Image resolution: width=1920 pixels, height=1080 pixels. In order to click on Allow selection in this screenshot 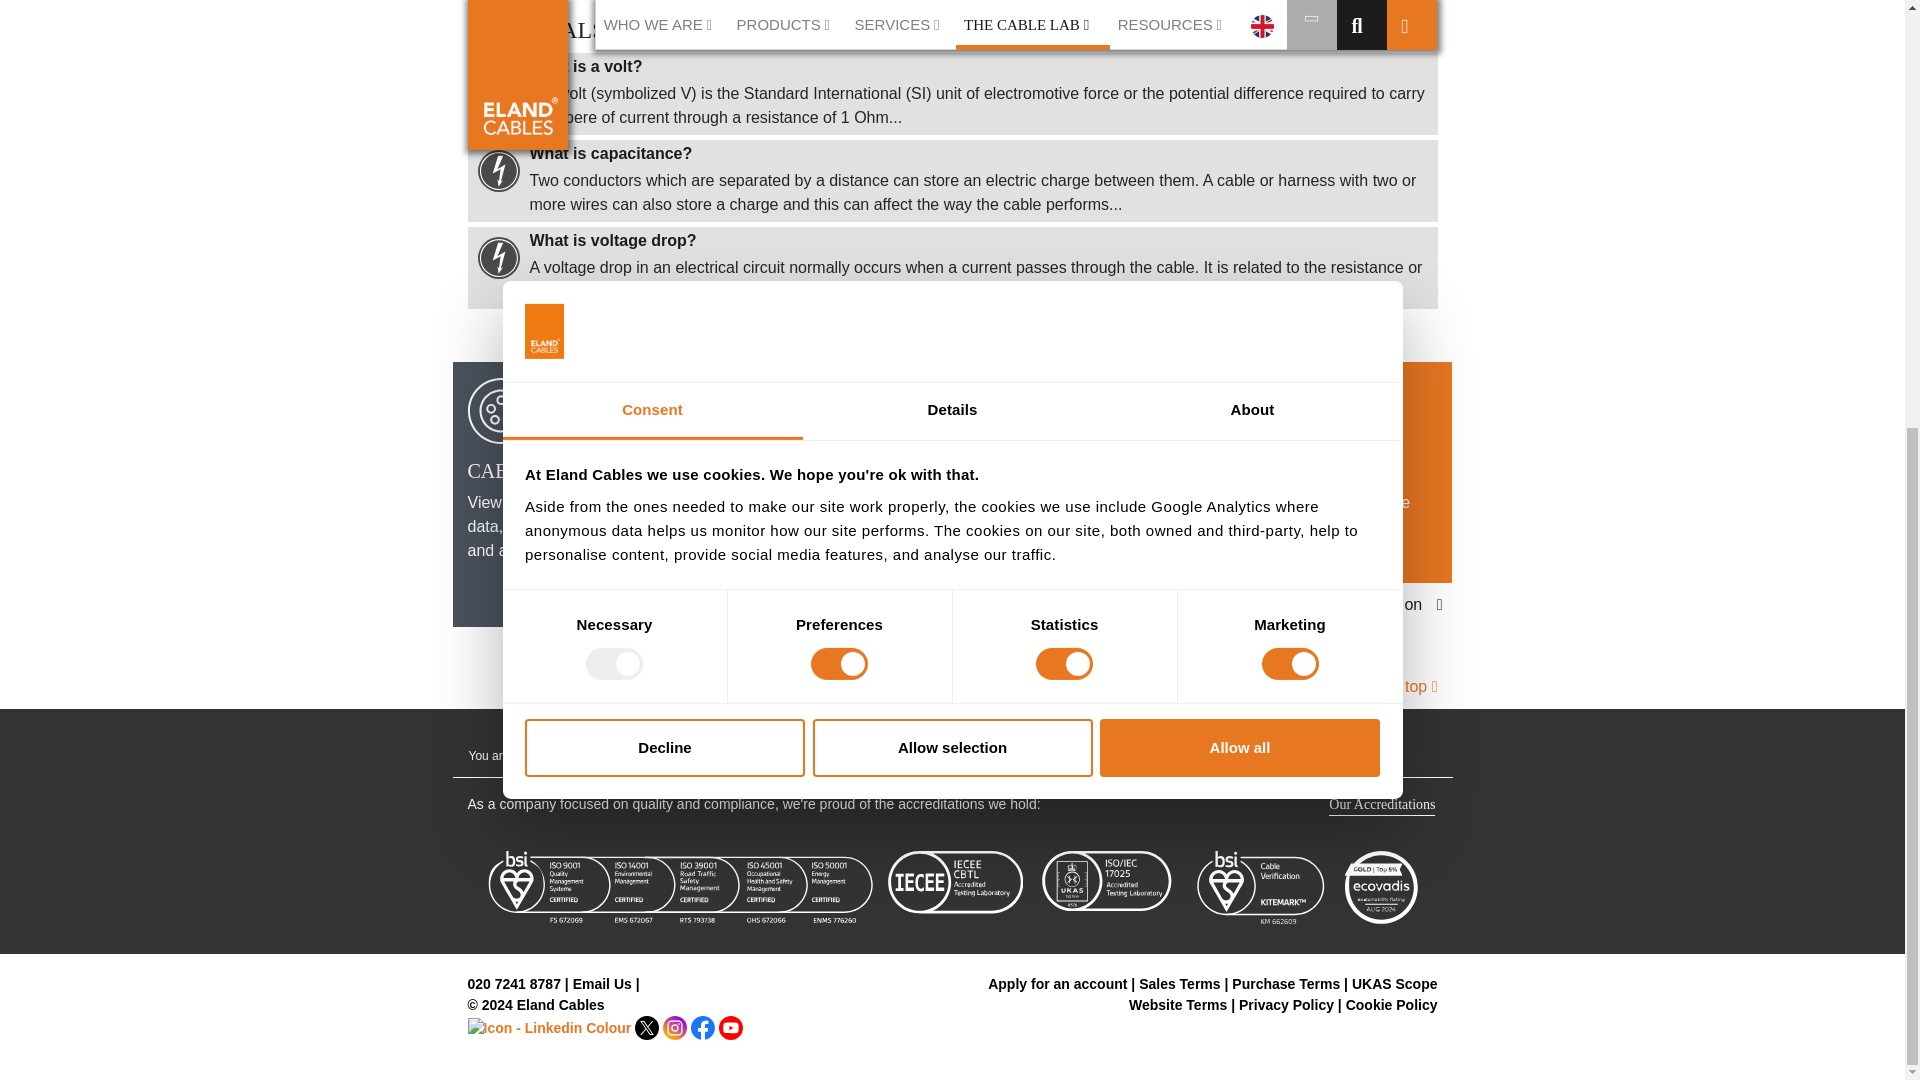, I will do `click(952, 46)`.